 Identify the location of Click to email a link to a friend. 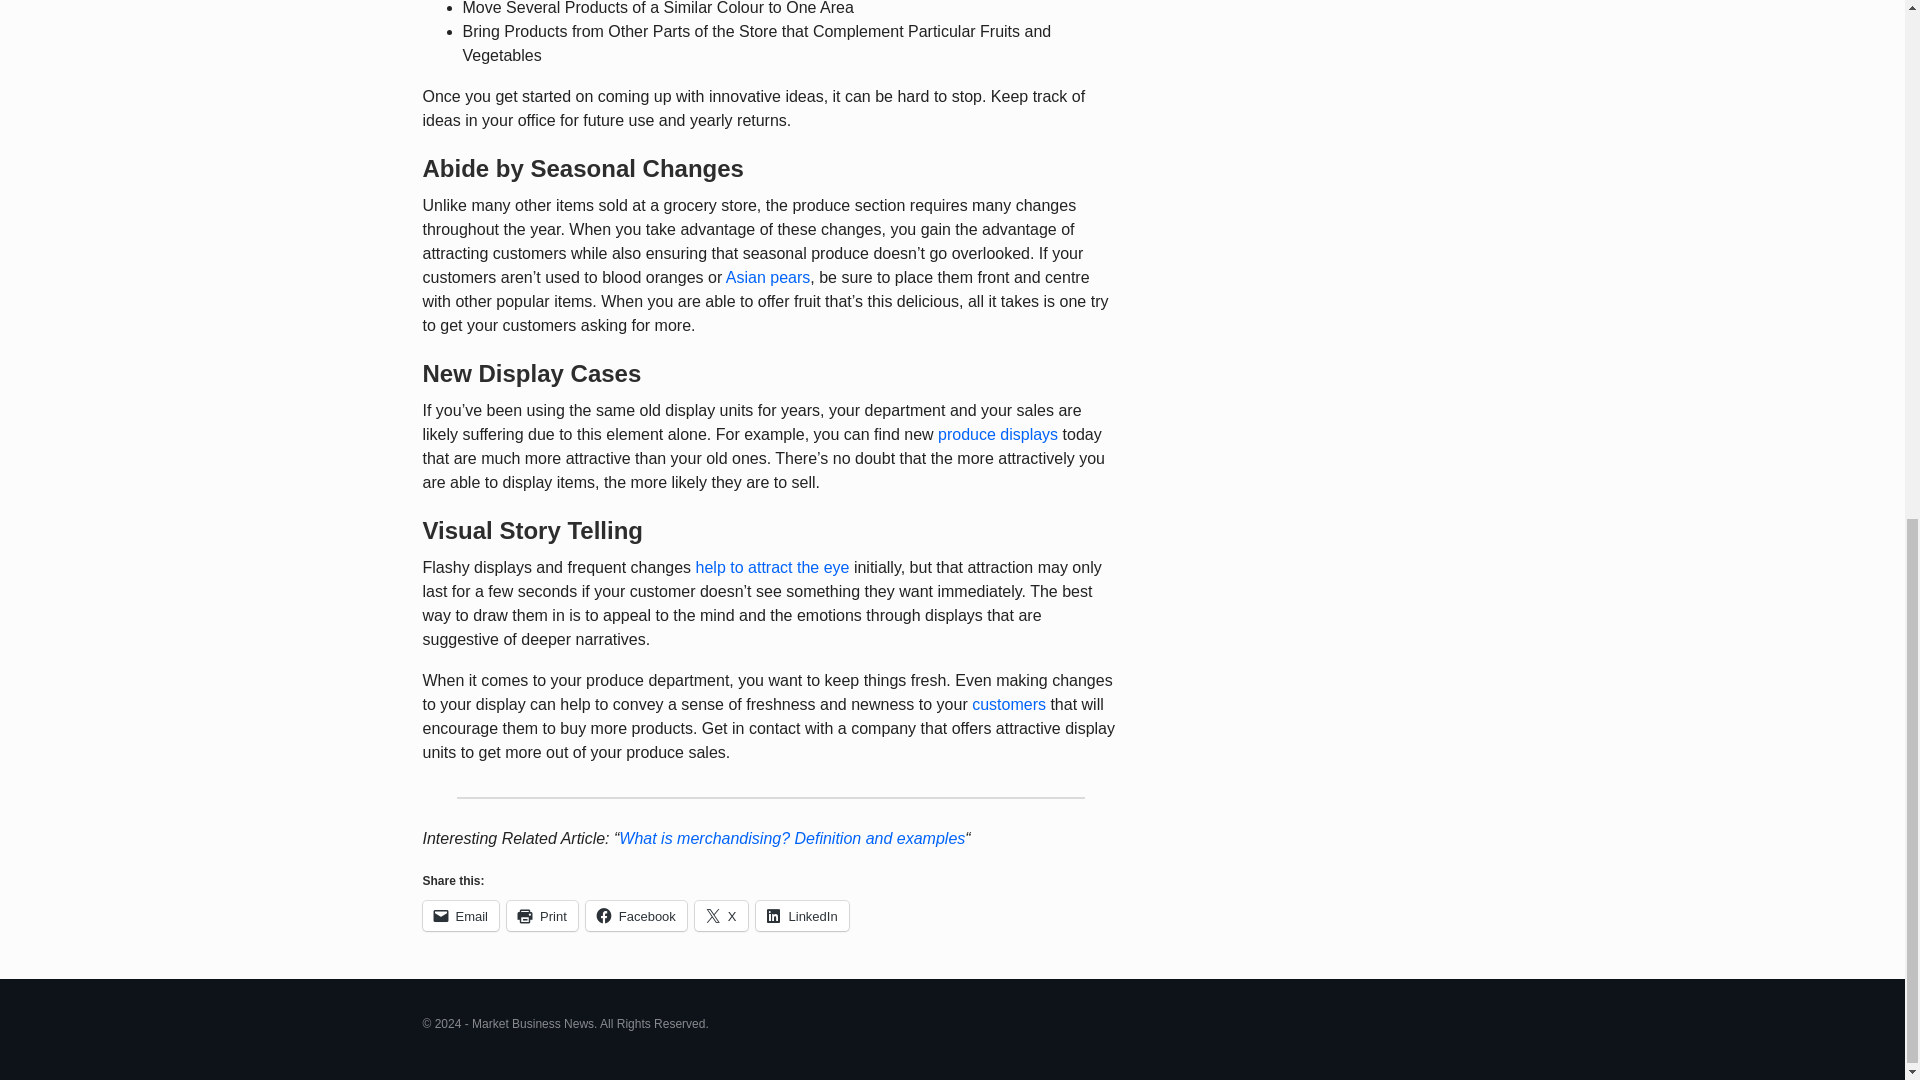
(460, 915).